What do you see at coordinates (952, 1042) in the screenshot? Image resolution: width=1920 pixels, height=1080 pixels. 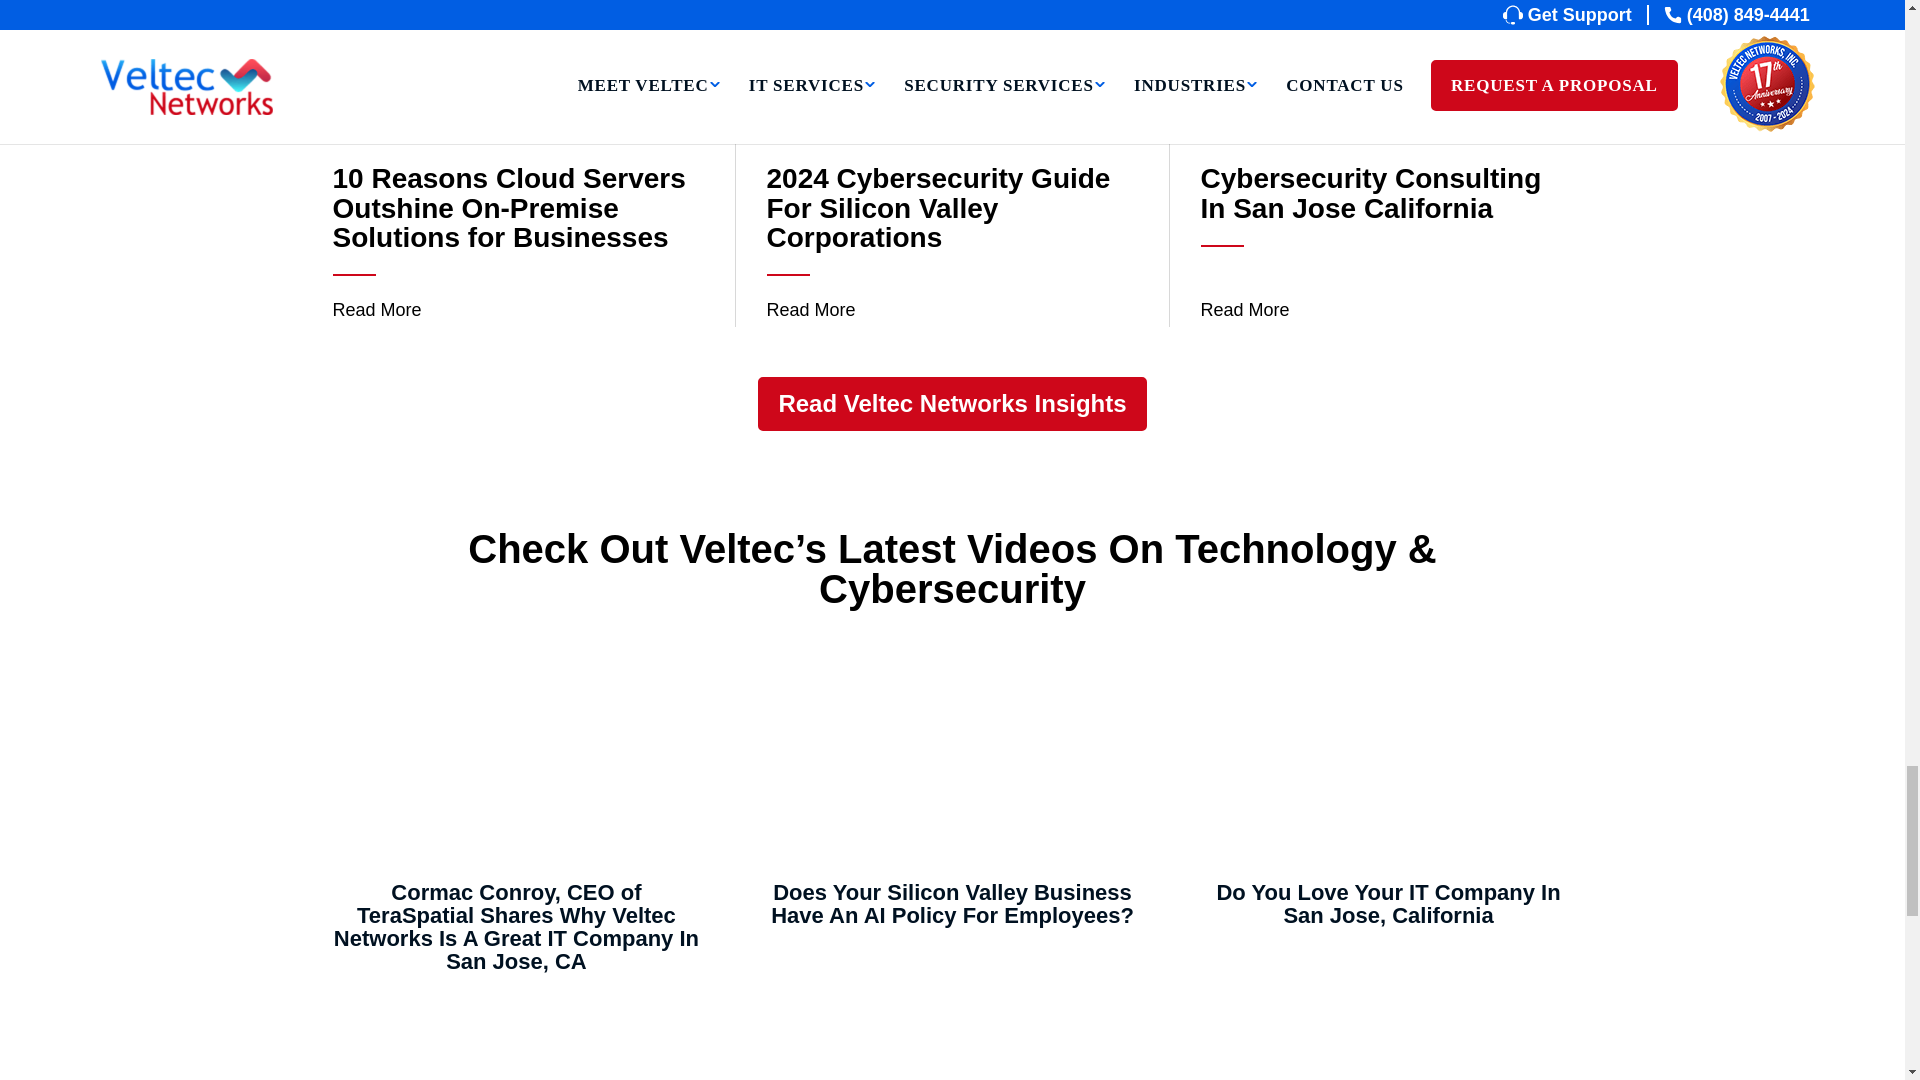 I see `Pro Tips On Selecting The Brand New IT Company In 2024` at bounding box center [952, 1042].